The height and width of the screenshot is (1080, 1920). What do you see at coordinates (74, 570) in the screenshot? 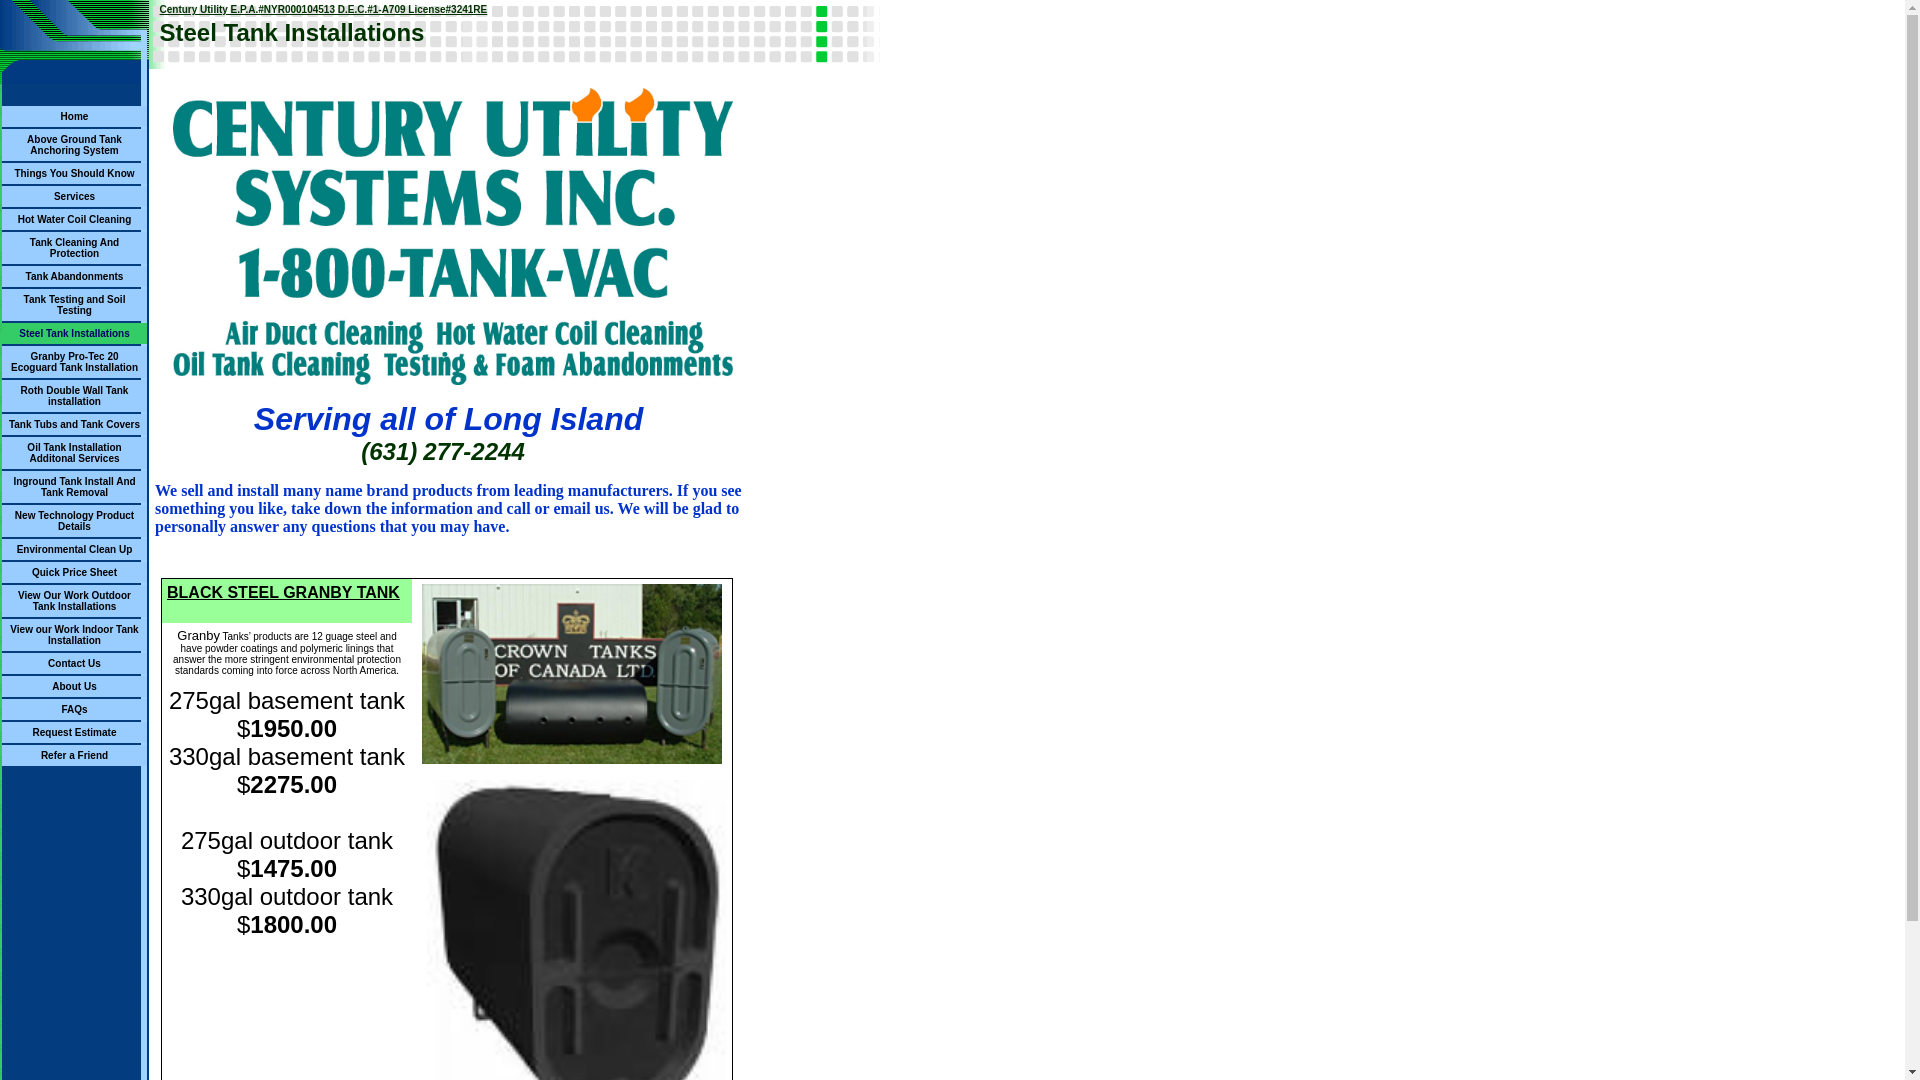
I see `Quick Price Sheet` at bounding box center [74, 570].